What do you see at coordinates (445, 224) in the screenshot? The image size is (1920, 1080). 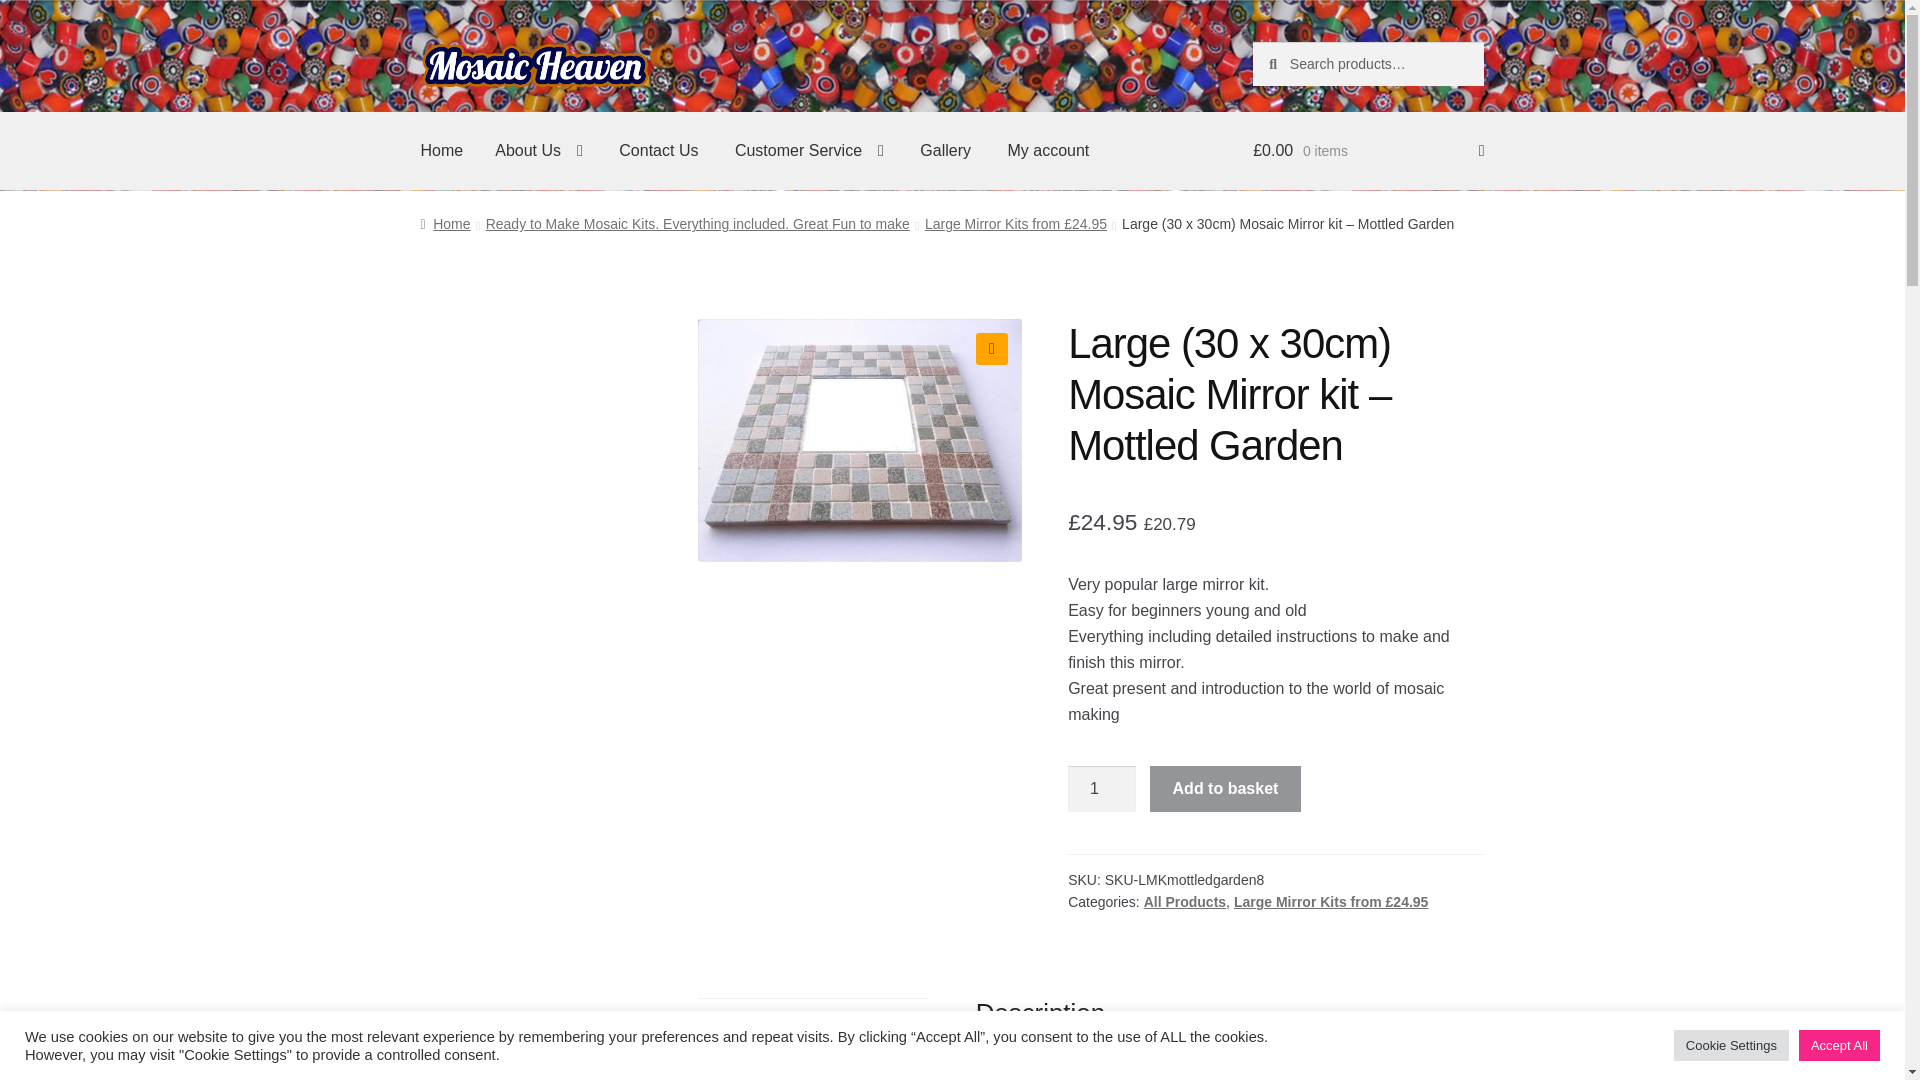 I see `Home` at bounding box center [445, 224].